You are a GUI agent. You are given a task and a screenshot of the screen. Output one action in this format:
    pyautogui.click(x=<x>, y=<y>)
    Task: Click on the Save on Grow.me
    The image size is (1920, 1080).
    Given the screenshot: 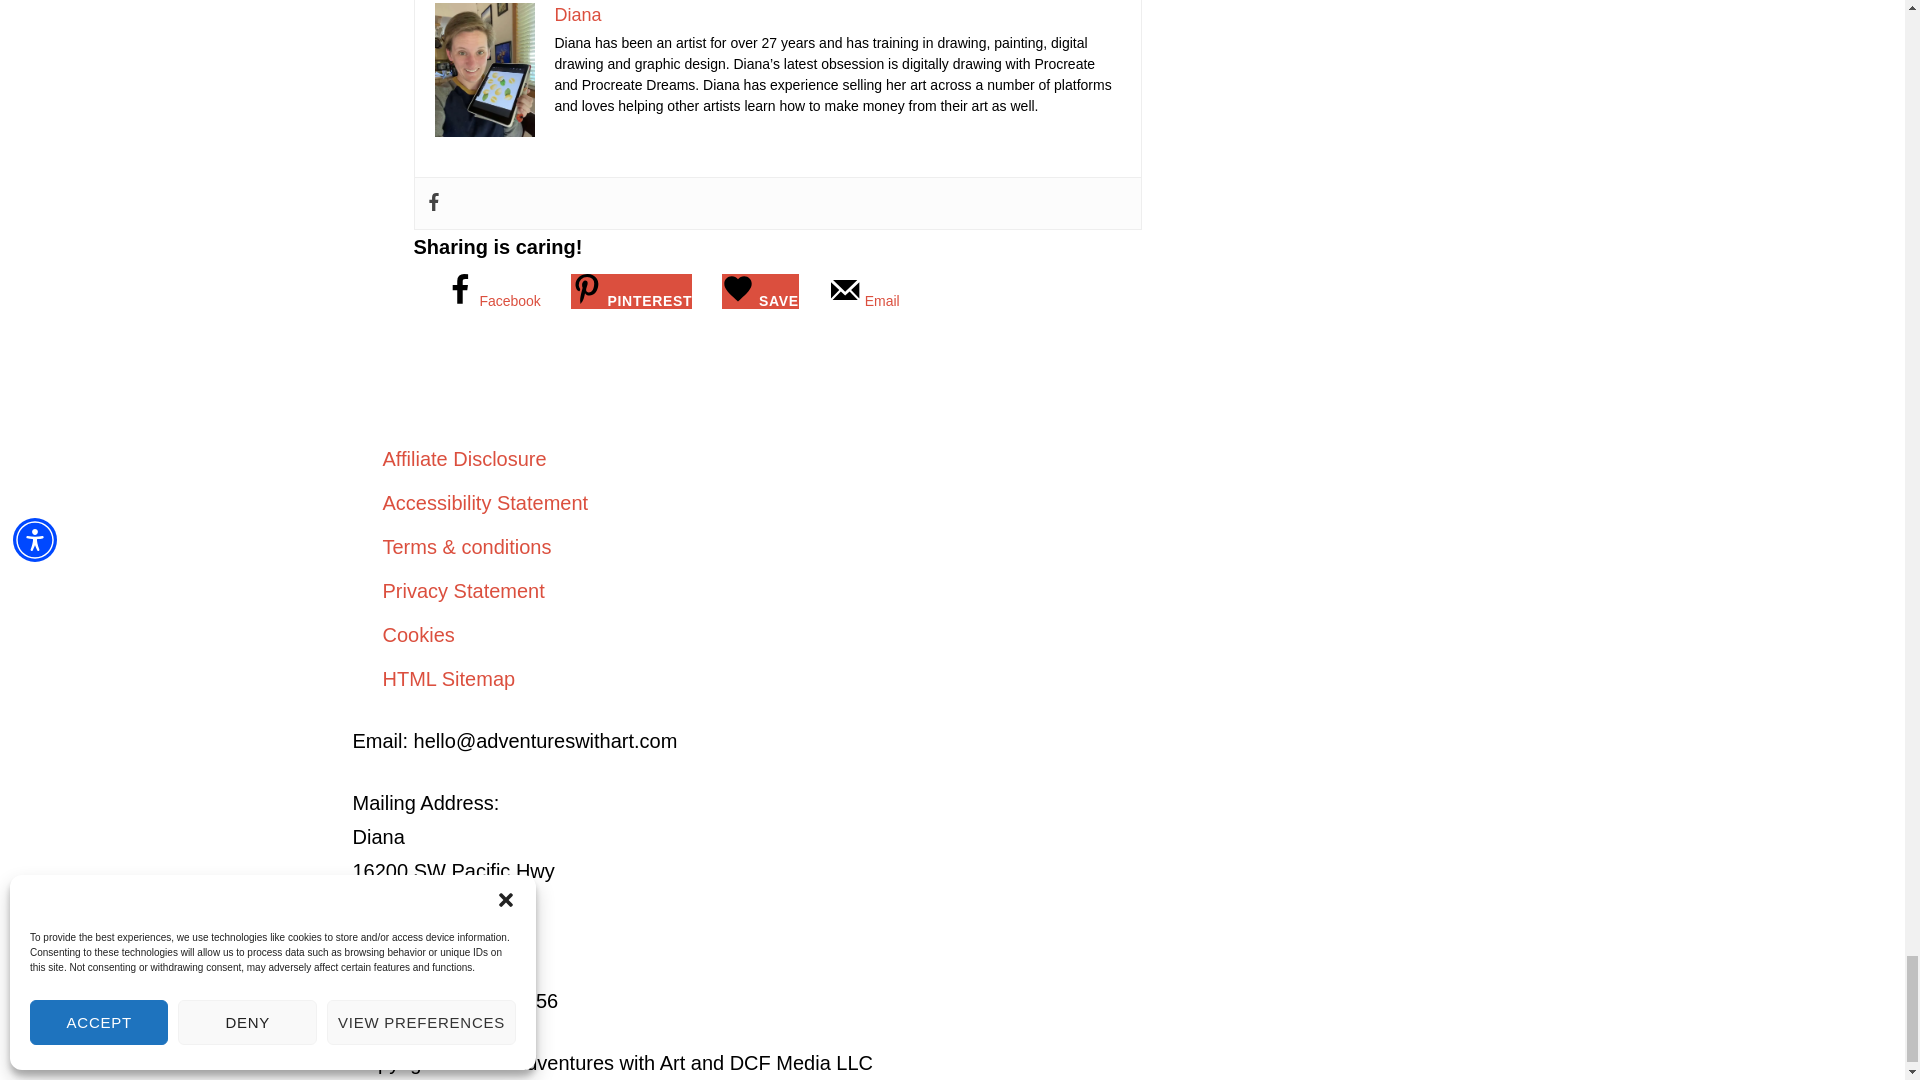 What is the action you would take?
    pyautogui.click(x=760, y=291)
    